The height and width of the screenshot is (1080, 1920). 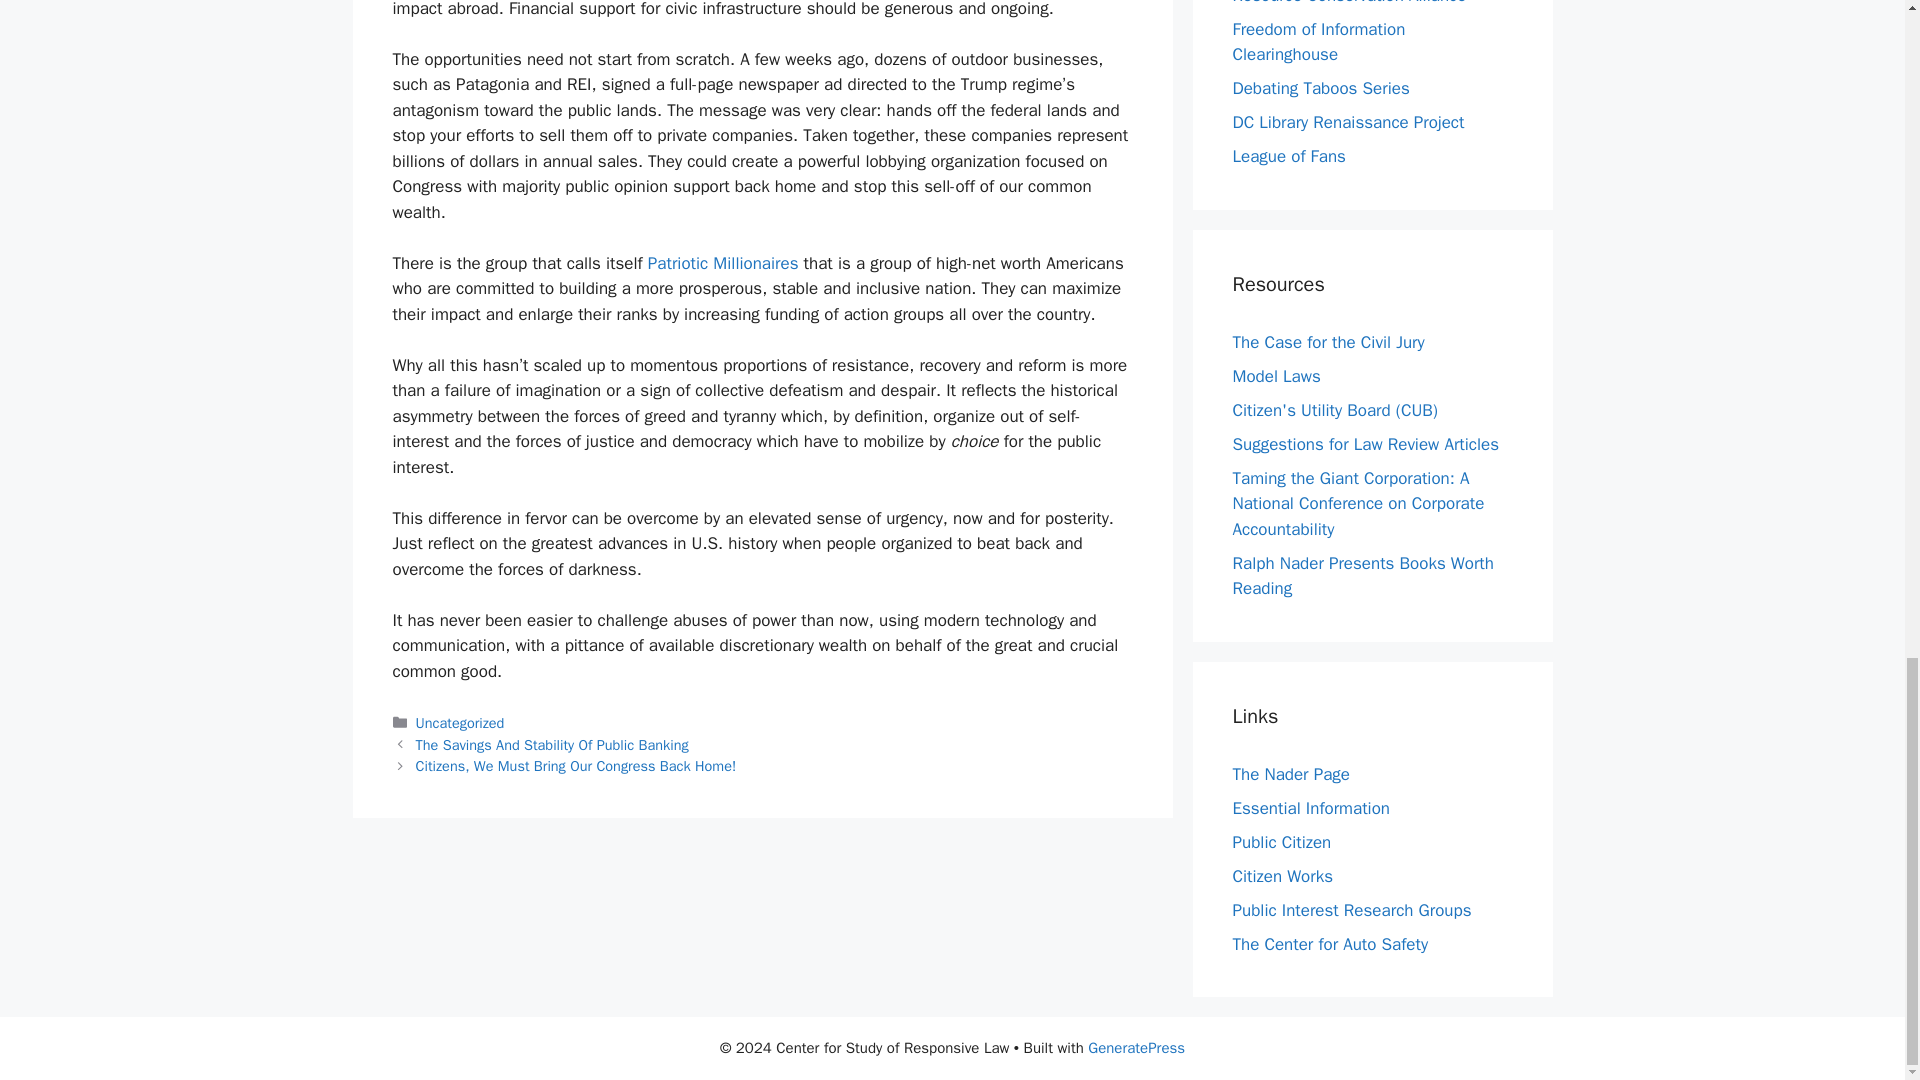 What do you see at coordinates (1290, 773) in the screenshot?
I see `The Nader Page` at bounding box center [1290, 773].